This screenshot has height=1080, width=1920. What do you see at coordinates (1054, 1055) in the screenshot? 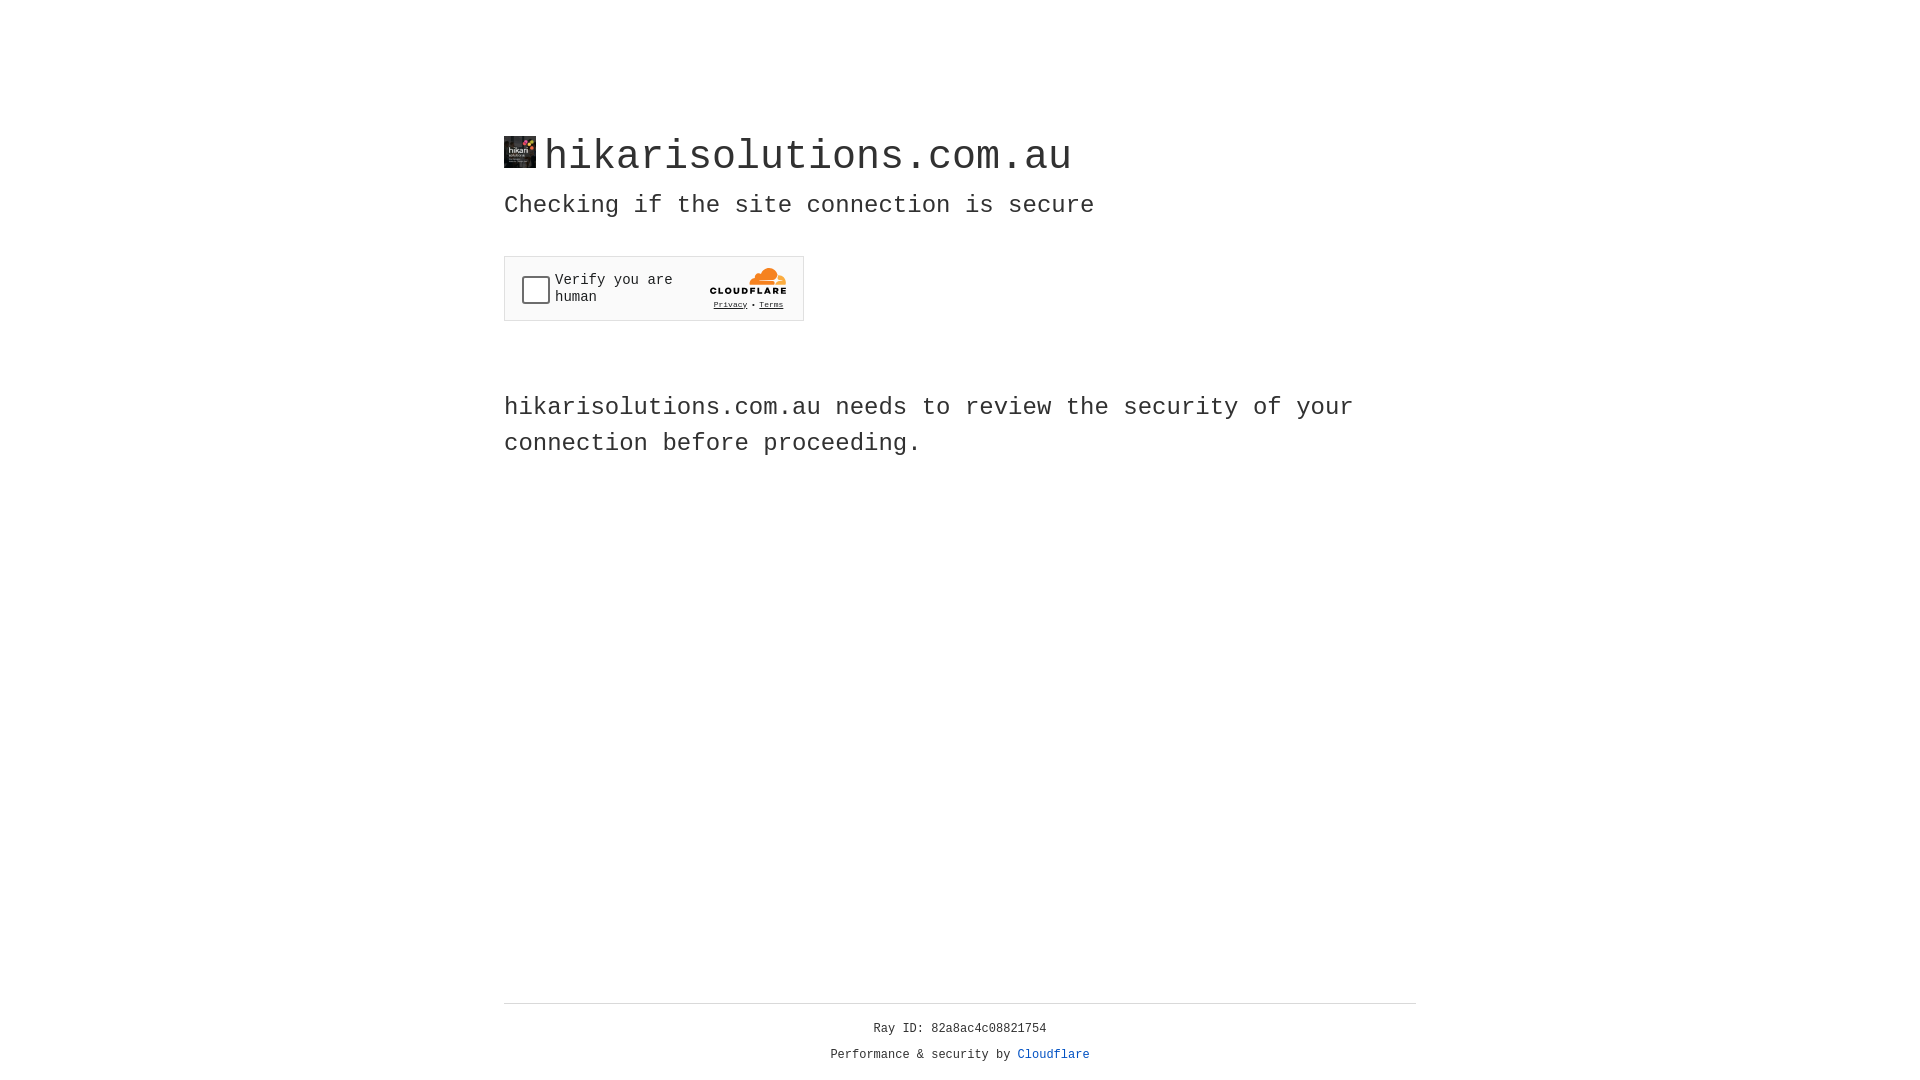
I see `Cloudflare` at bounding box center [1054, 1055].